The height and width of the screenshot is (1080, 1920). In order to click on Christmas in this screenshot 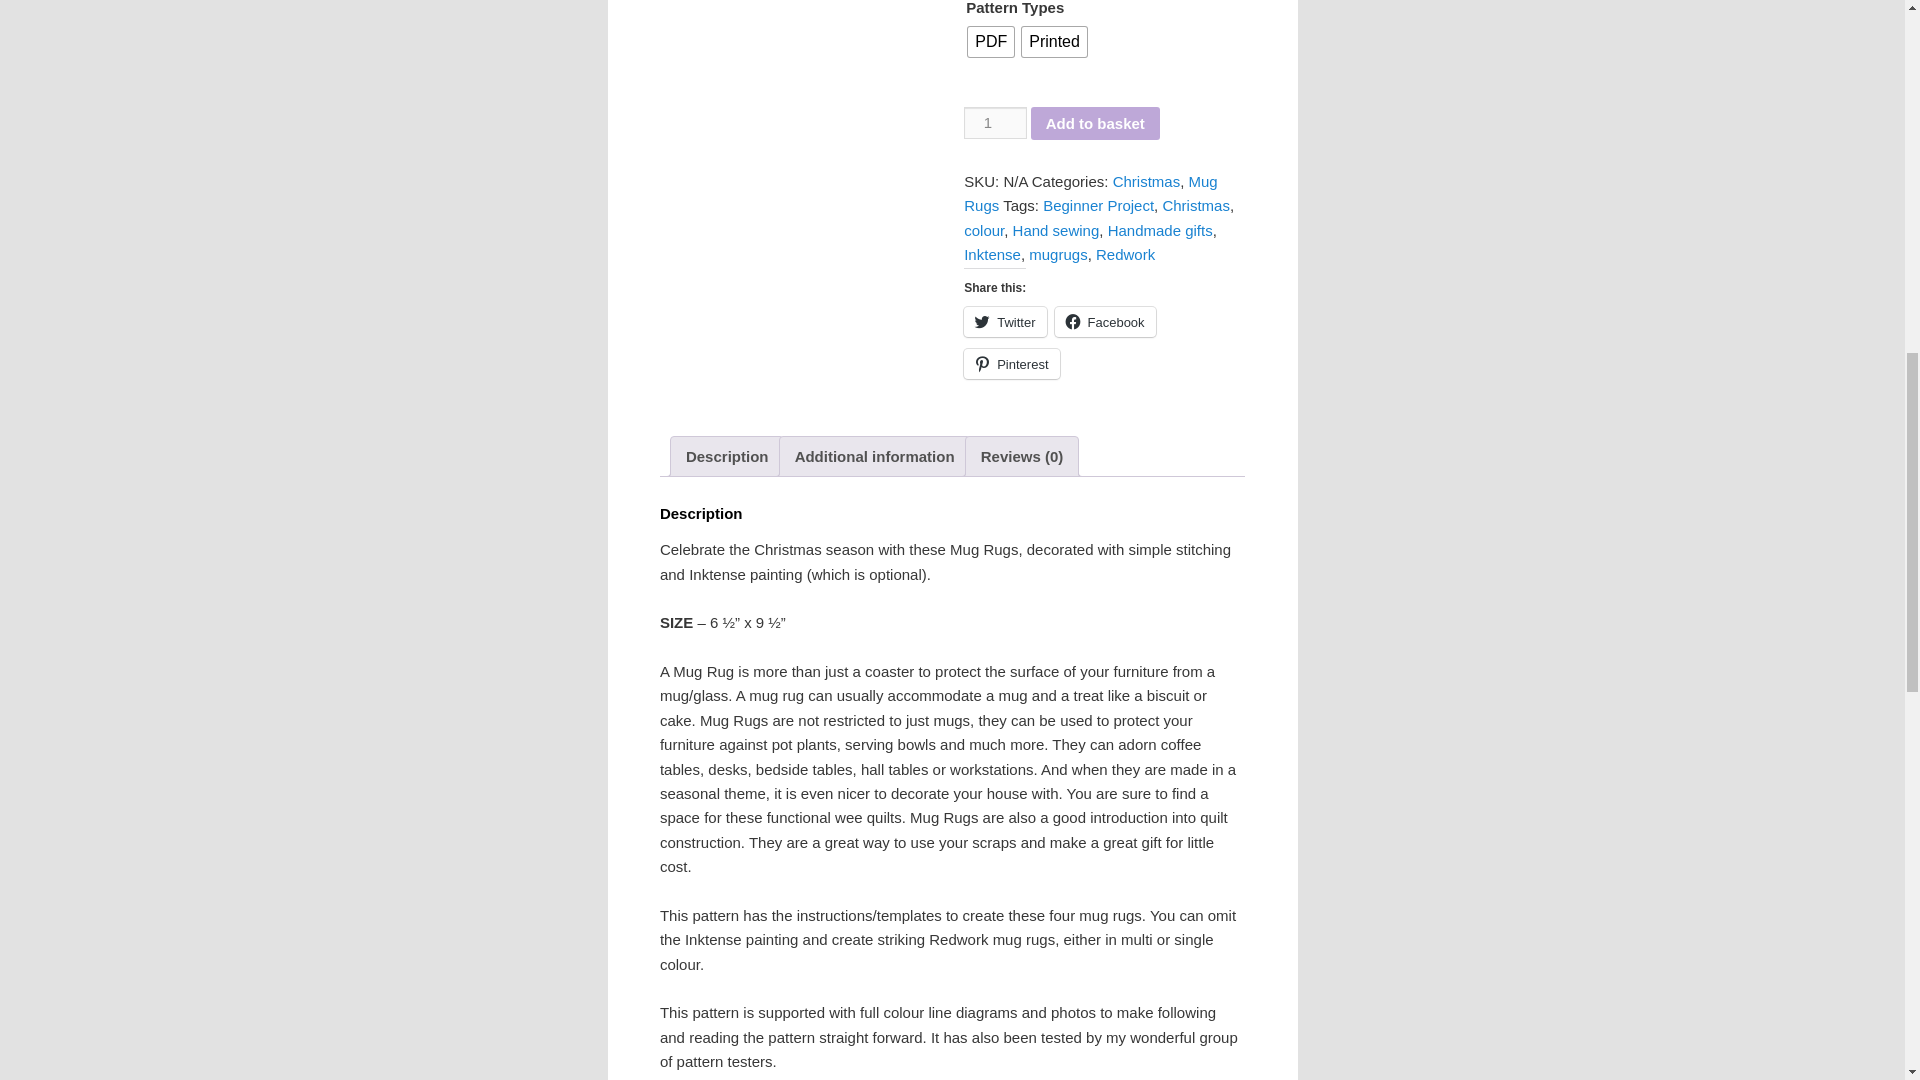, I will do `click(1196, 204)`.